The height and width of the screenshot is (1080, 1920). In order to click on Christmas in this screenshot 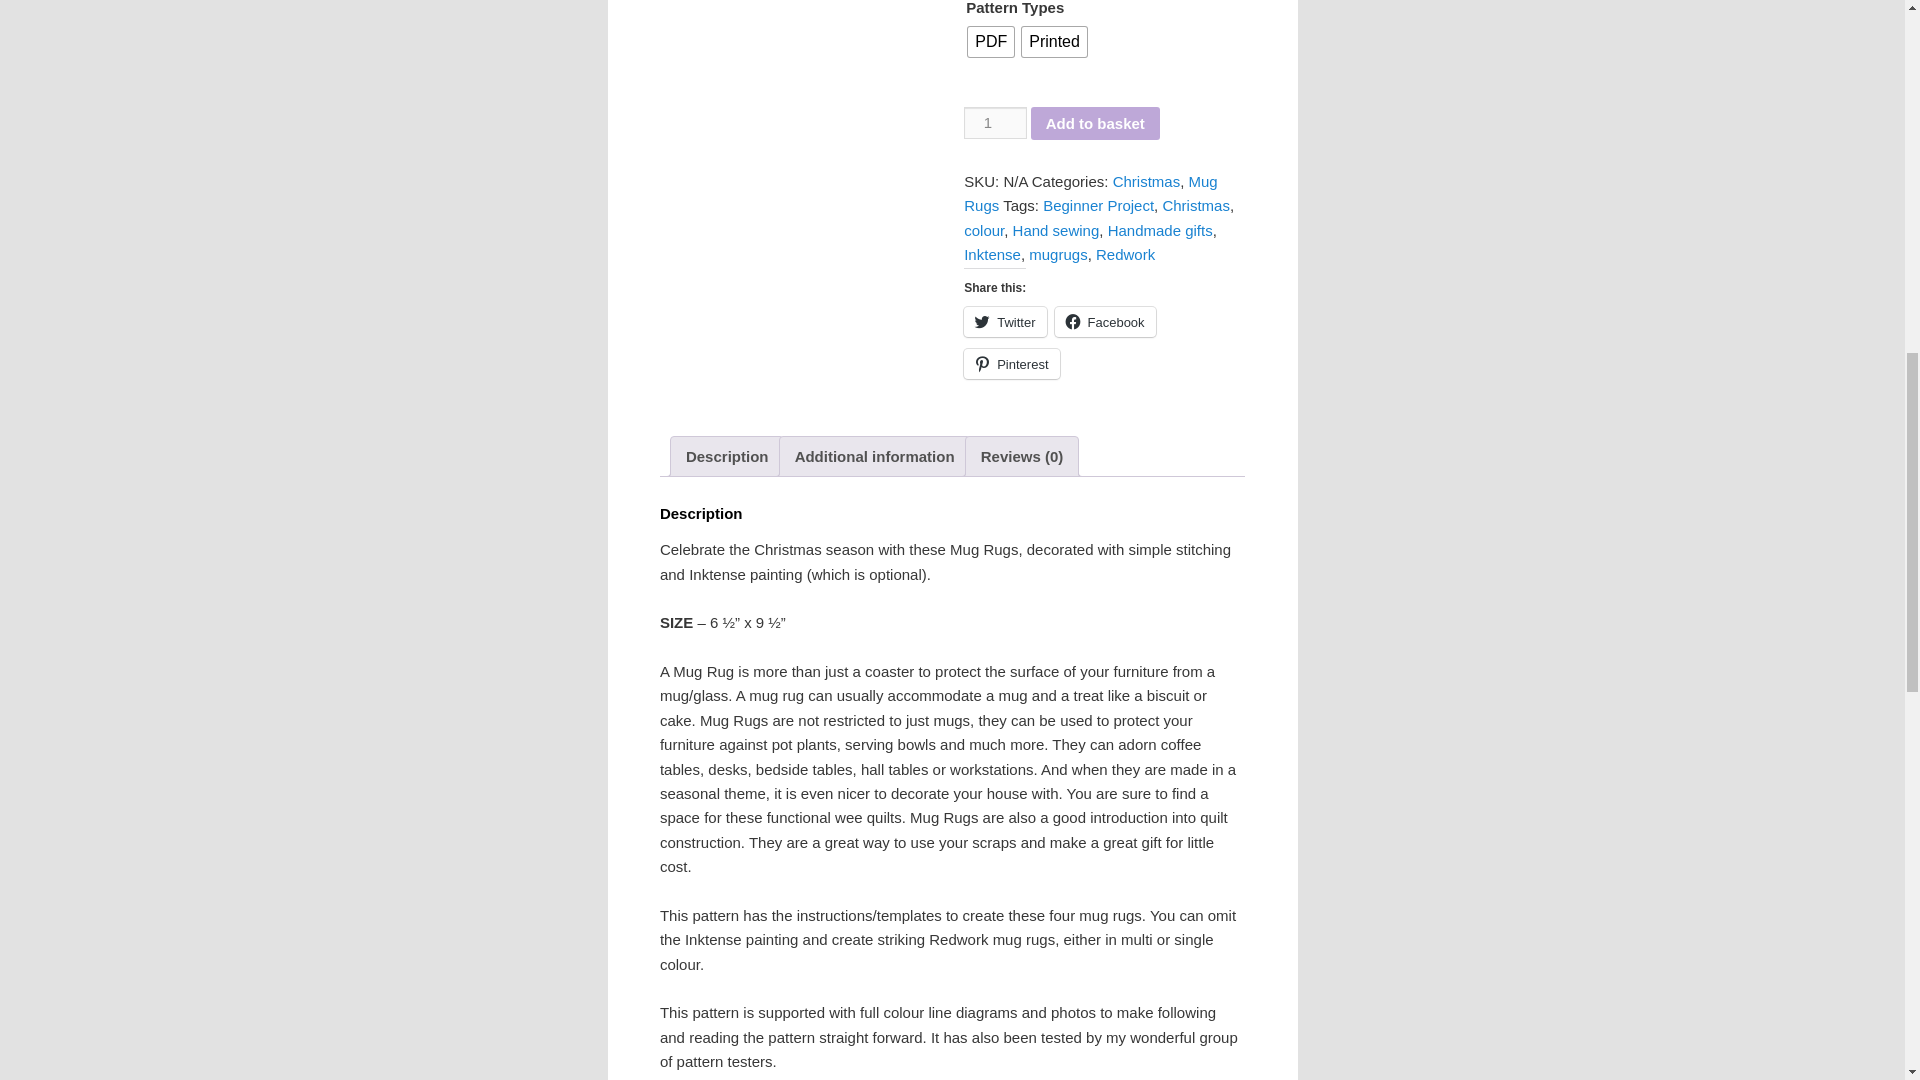, I will do `click(1196, 204)`.